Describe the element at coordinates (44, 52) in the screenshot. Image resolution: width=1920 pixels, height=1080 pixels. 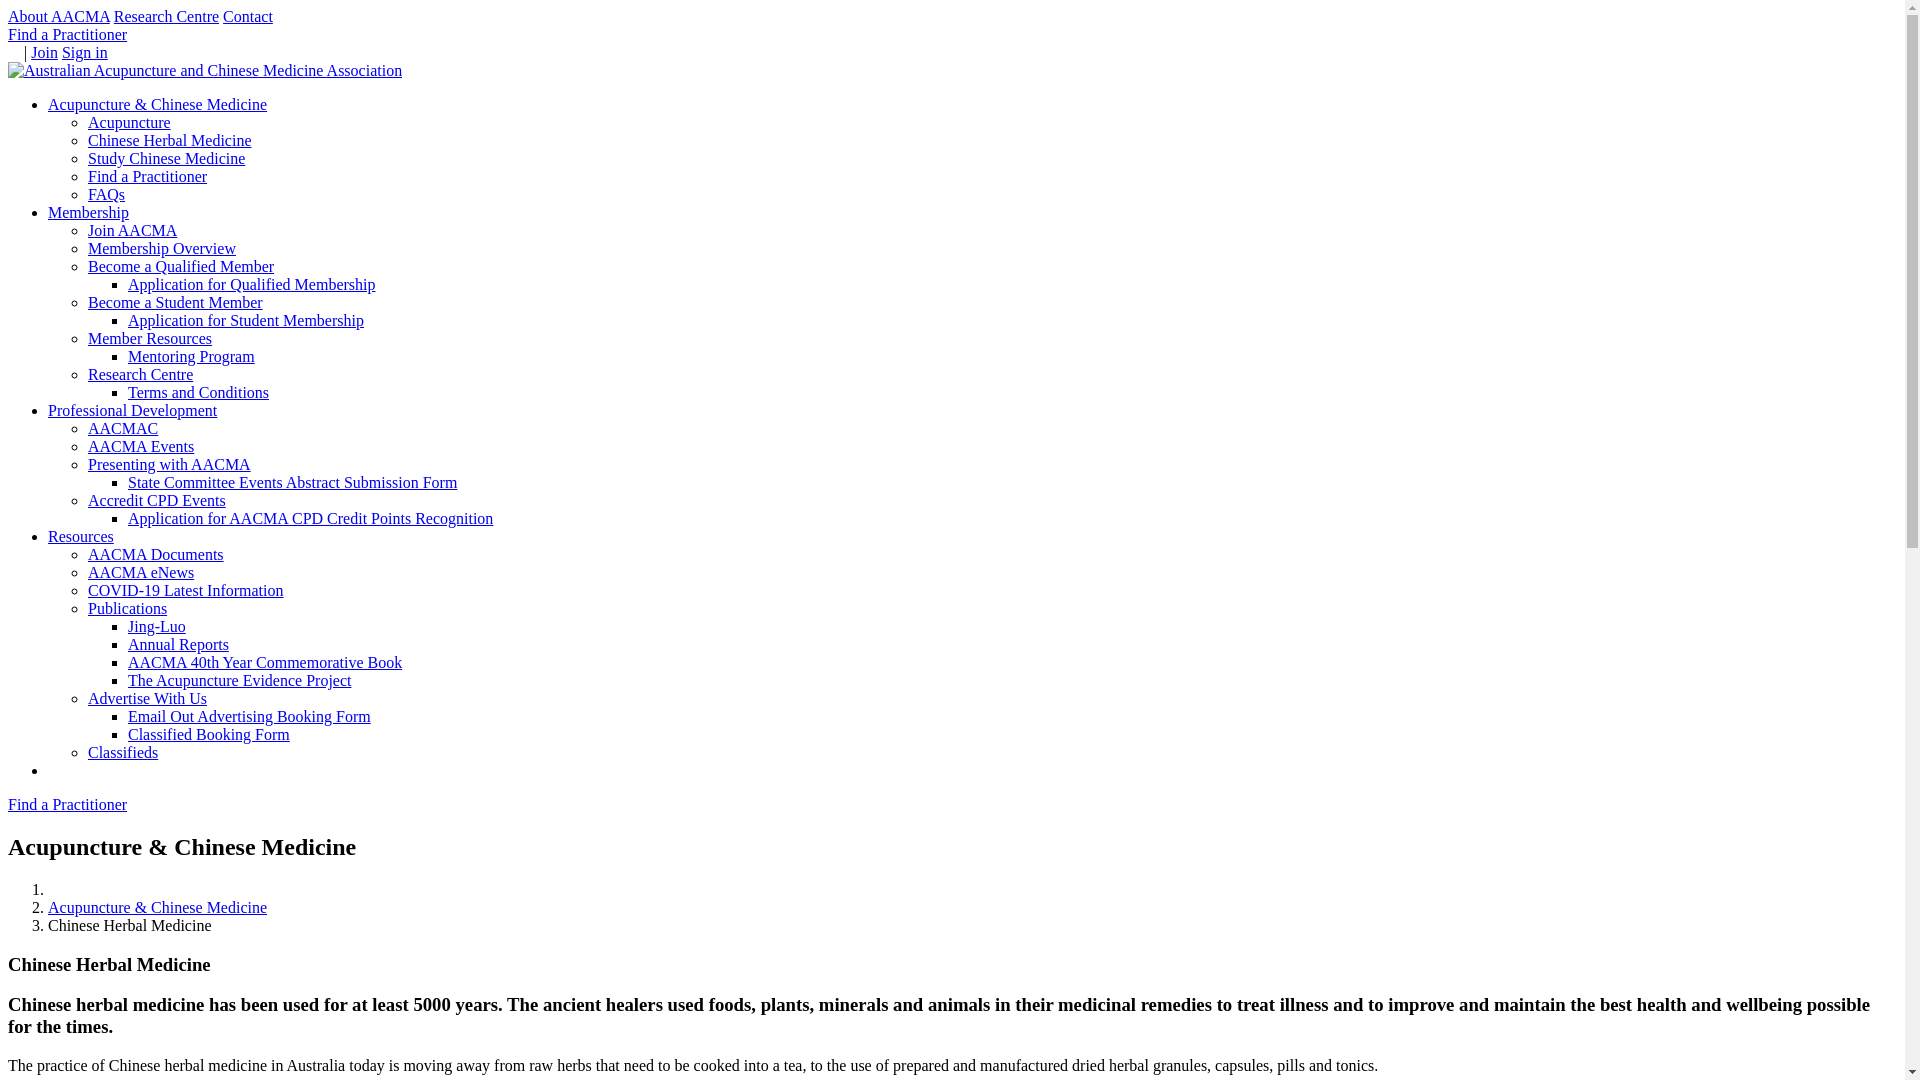
I see `Join` at that location.